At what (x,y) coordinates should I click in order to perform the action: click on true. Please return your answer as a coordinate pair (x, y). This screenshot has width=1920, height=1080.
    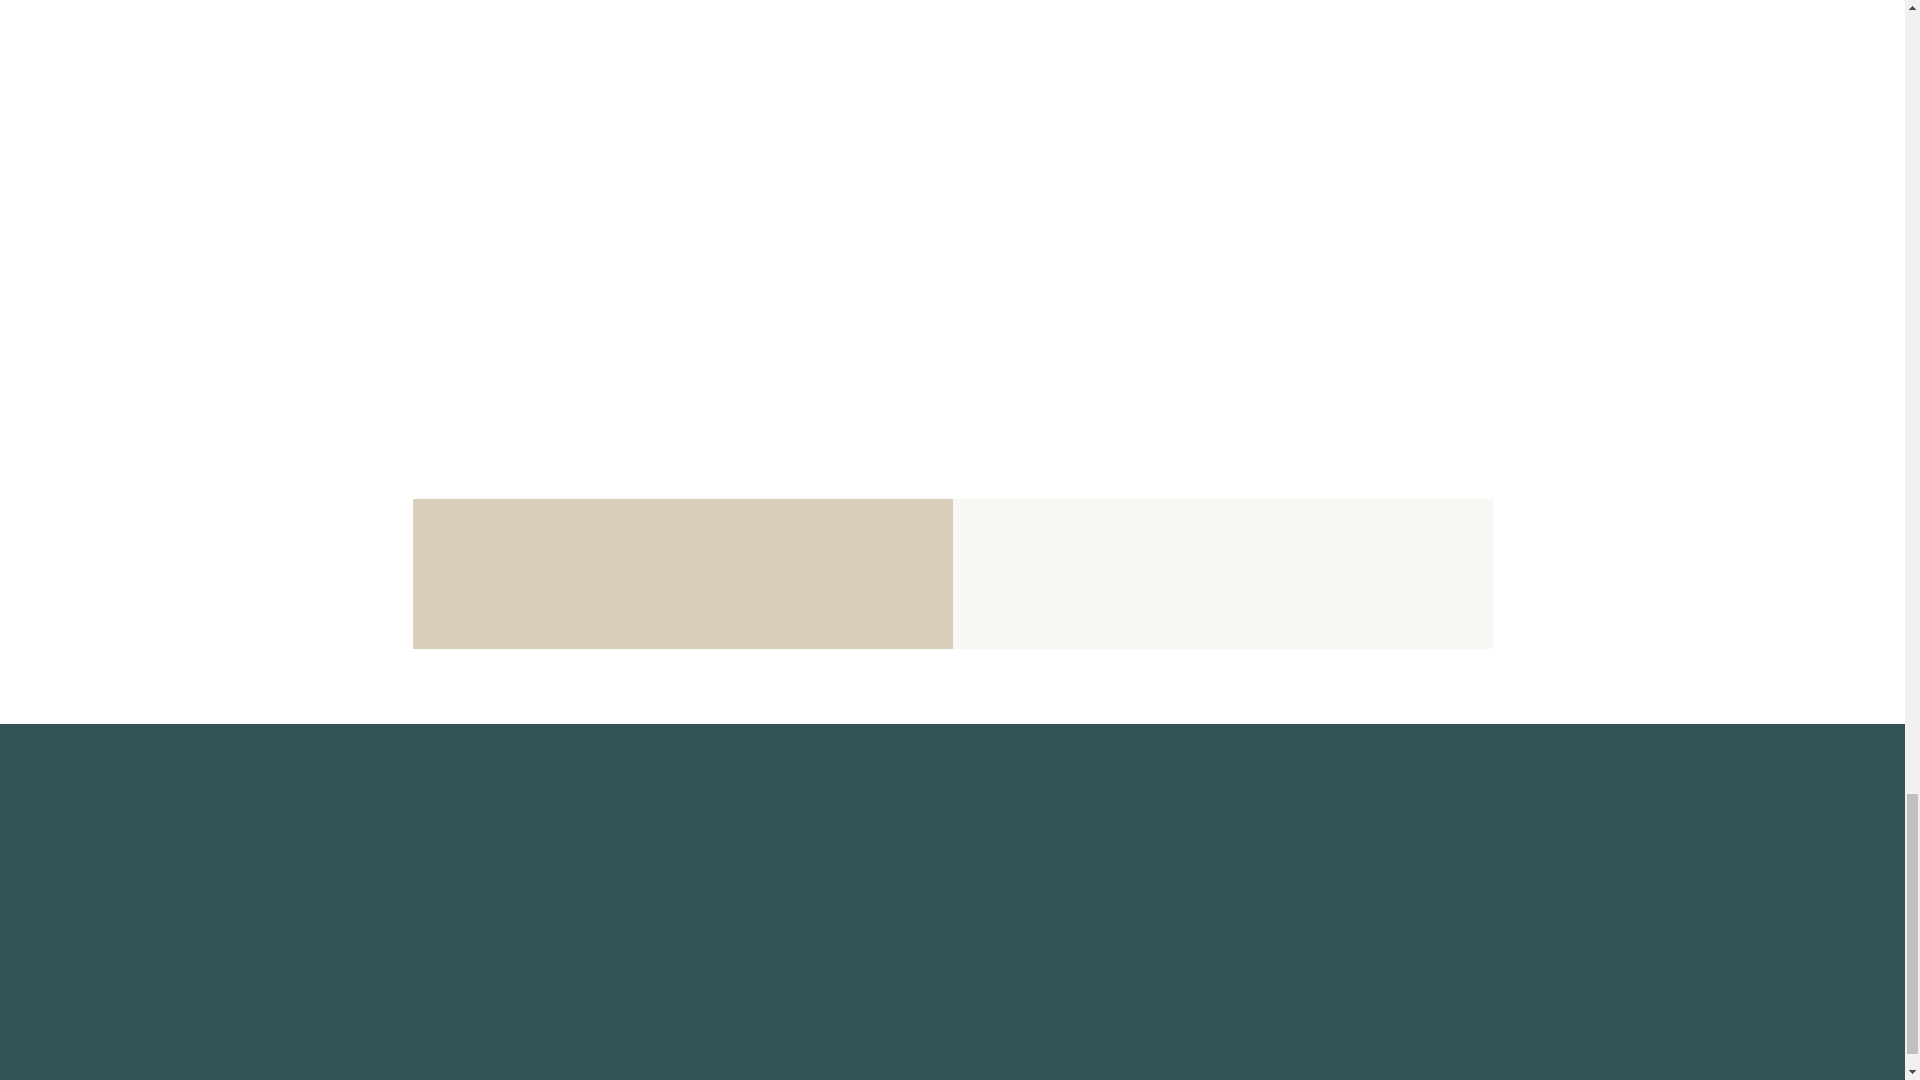
    Looking at the image, I should click on (814, 681).